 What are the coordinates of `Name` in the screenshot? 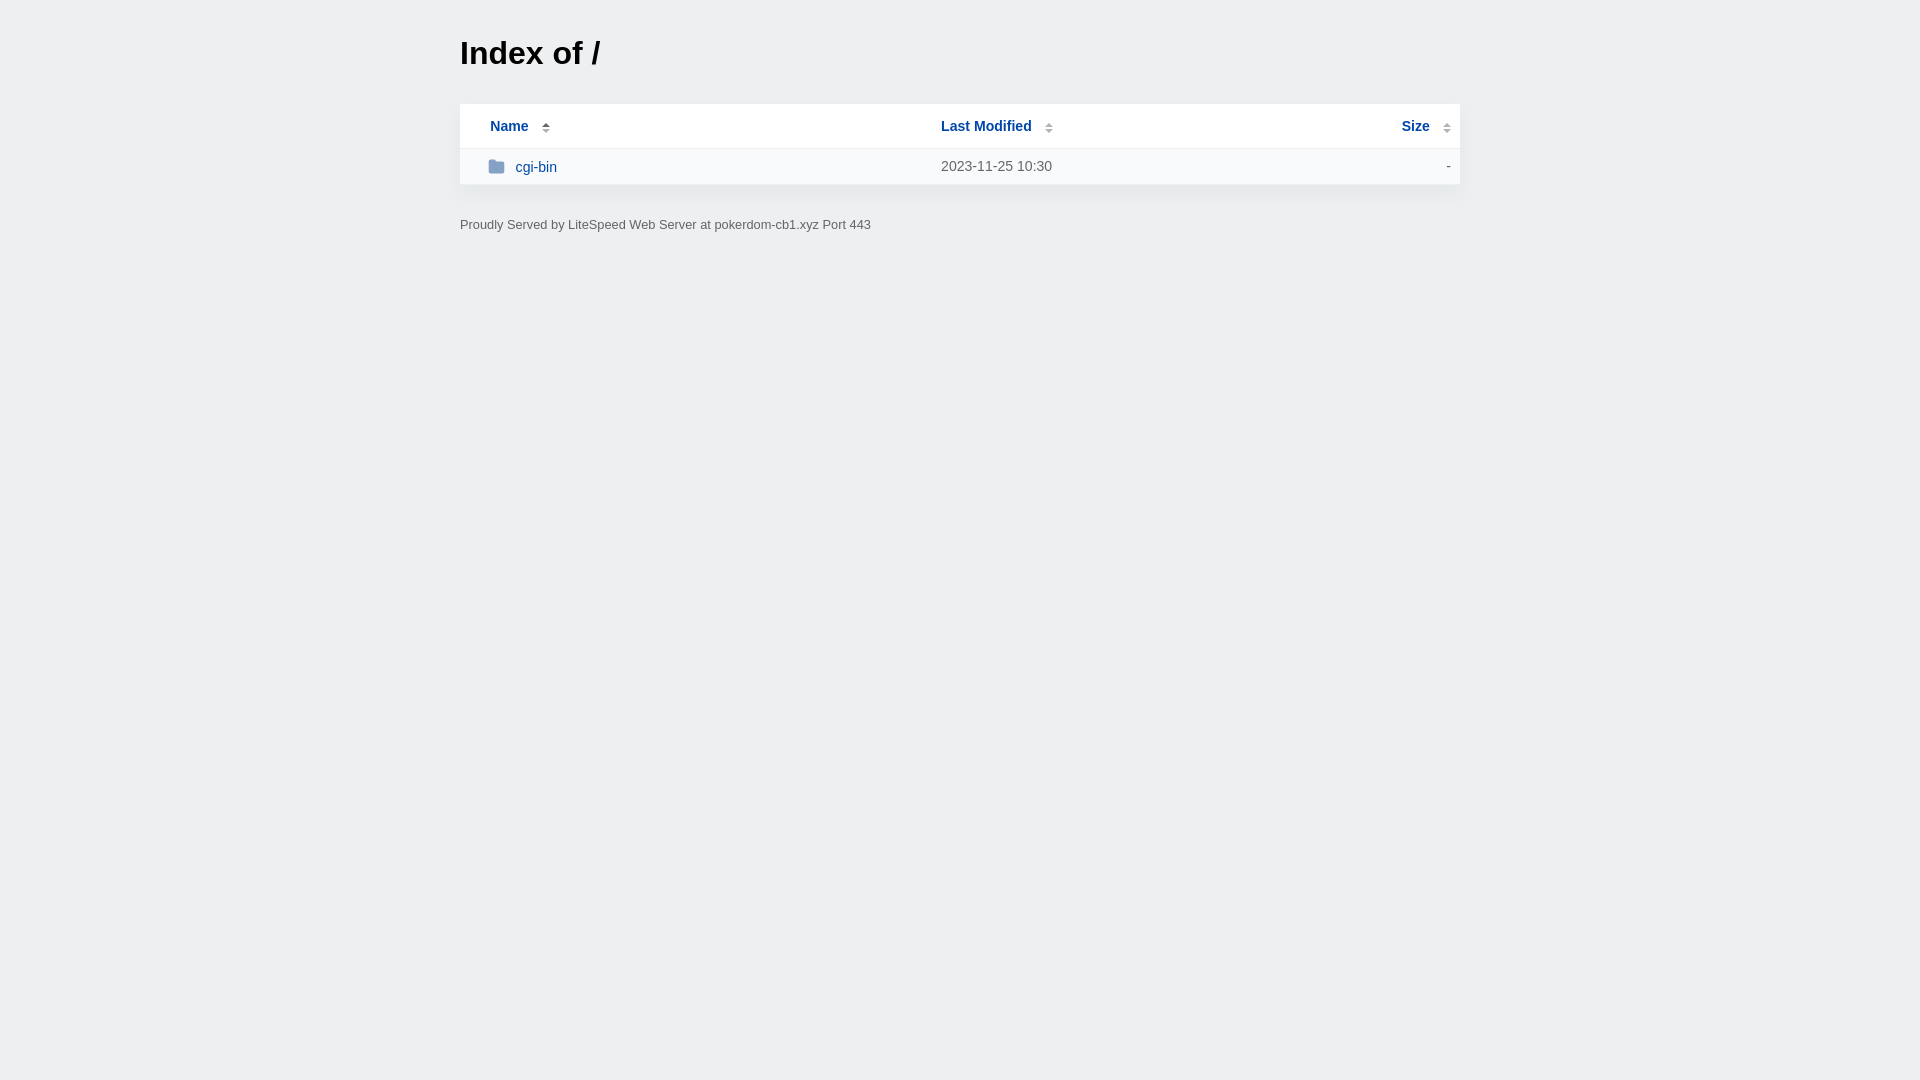 It's located at (509, 126).